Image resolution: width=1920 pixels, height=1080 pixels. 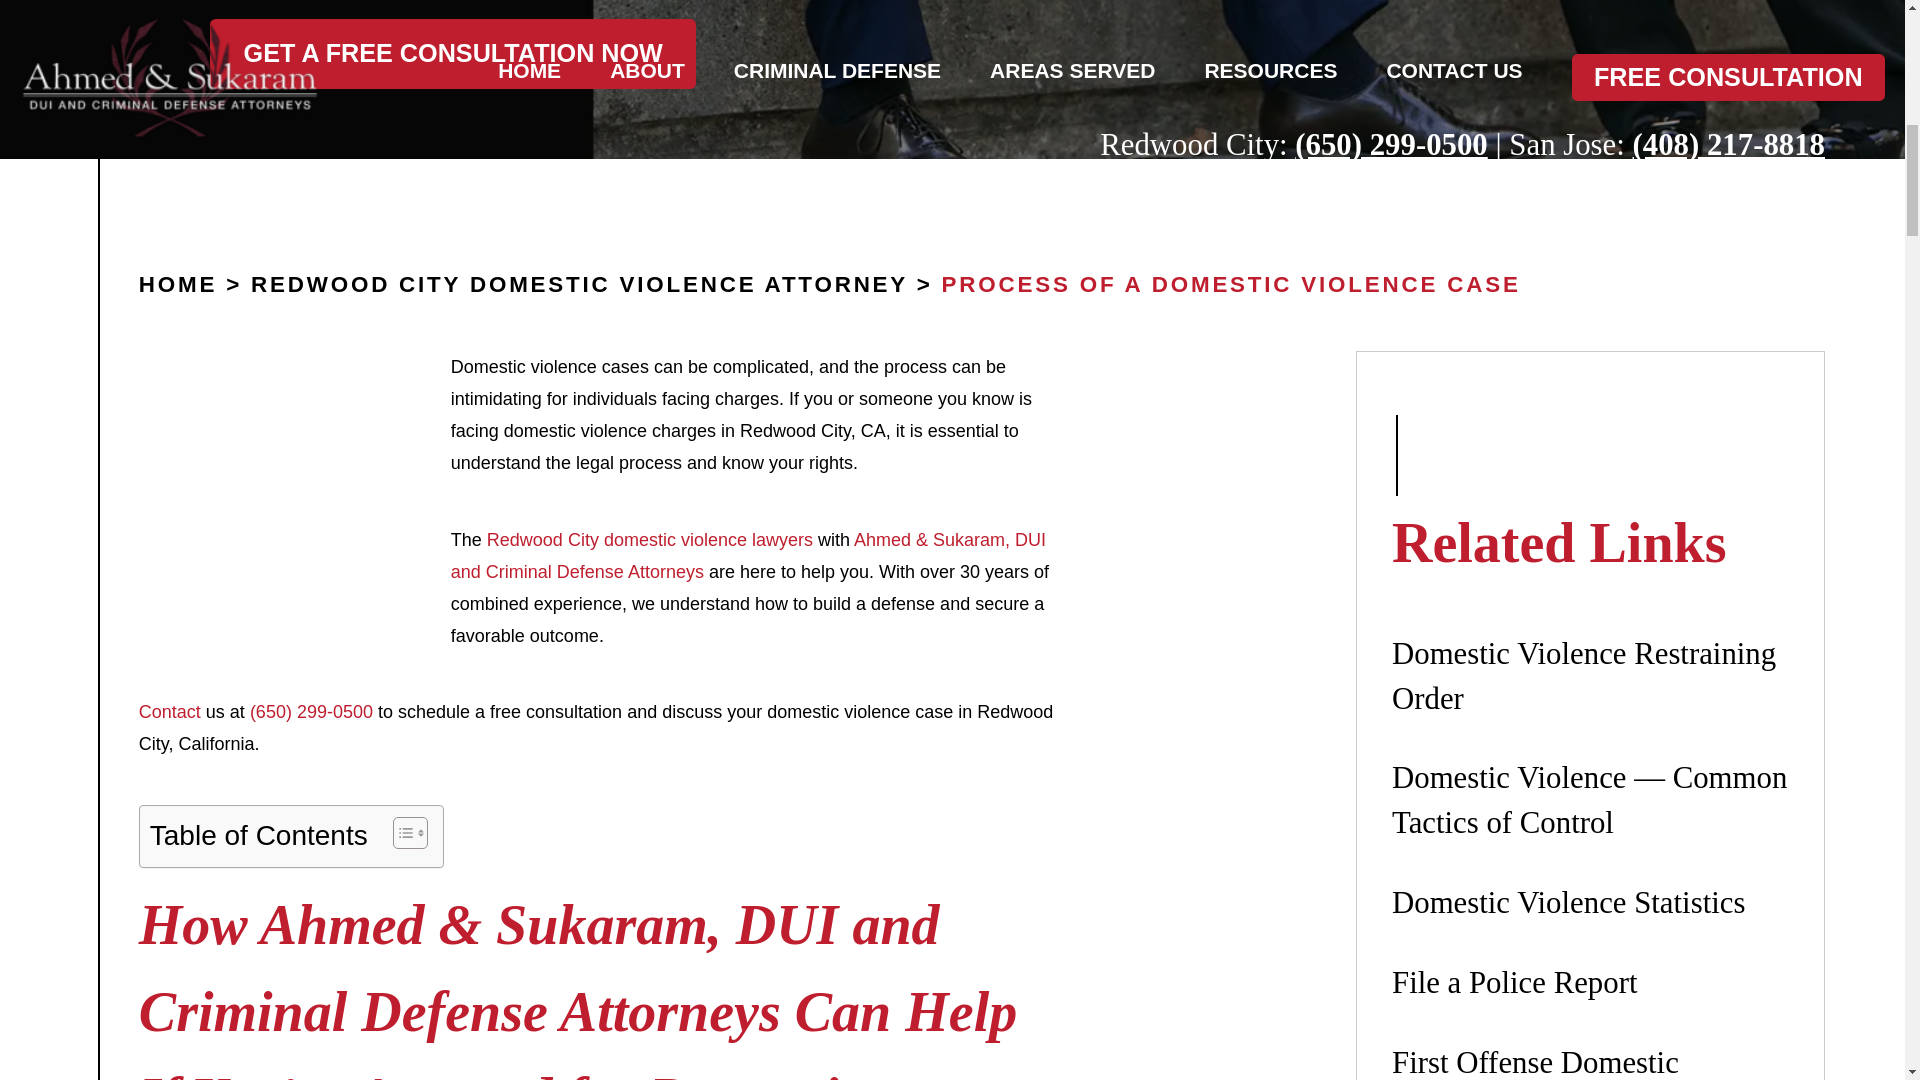 I want to click on REDWOOD CITY DOMESTIC VIOLENCE ATTORNEY, so click(x=580, y=284).